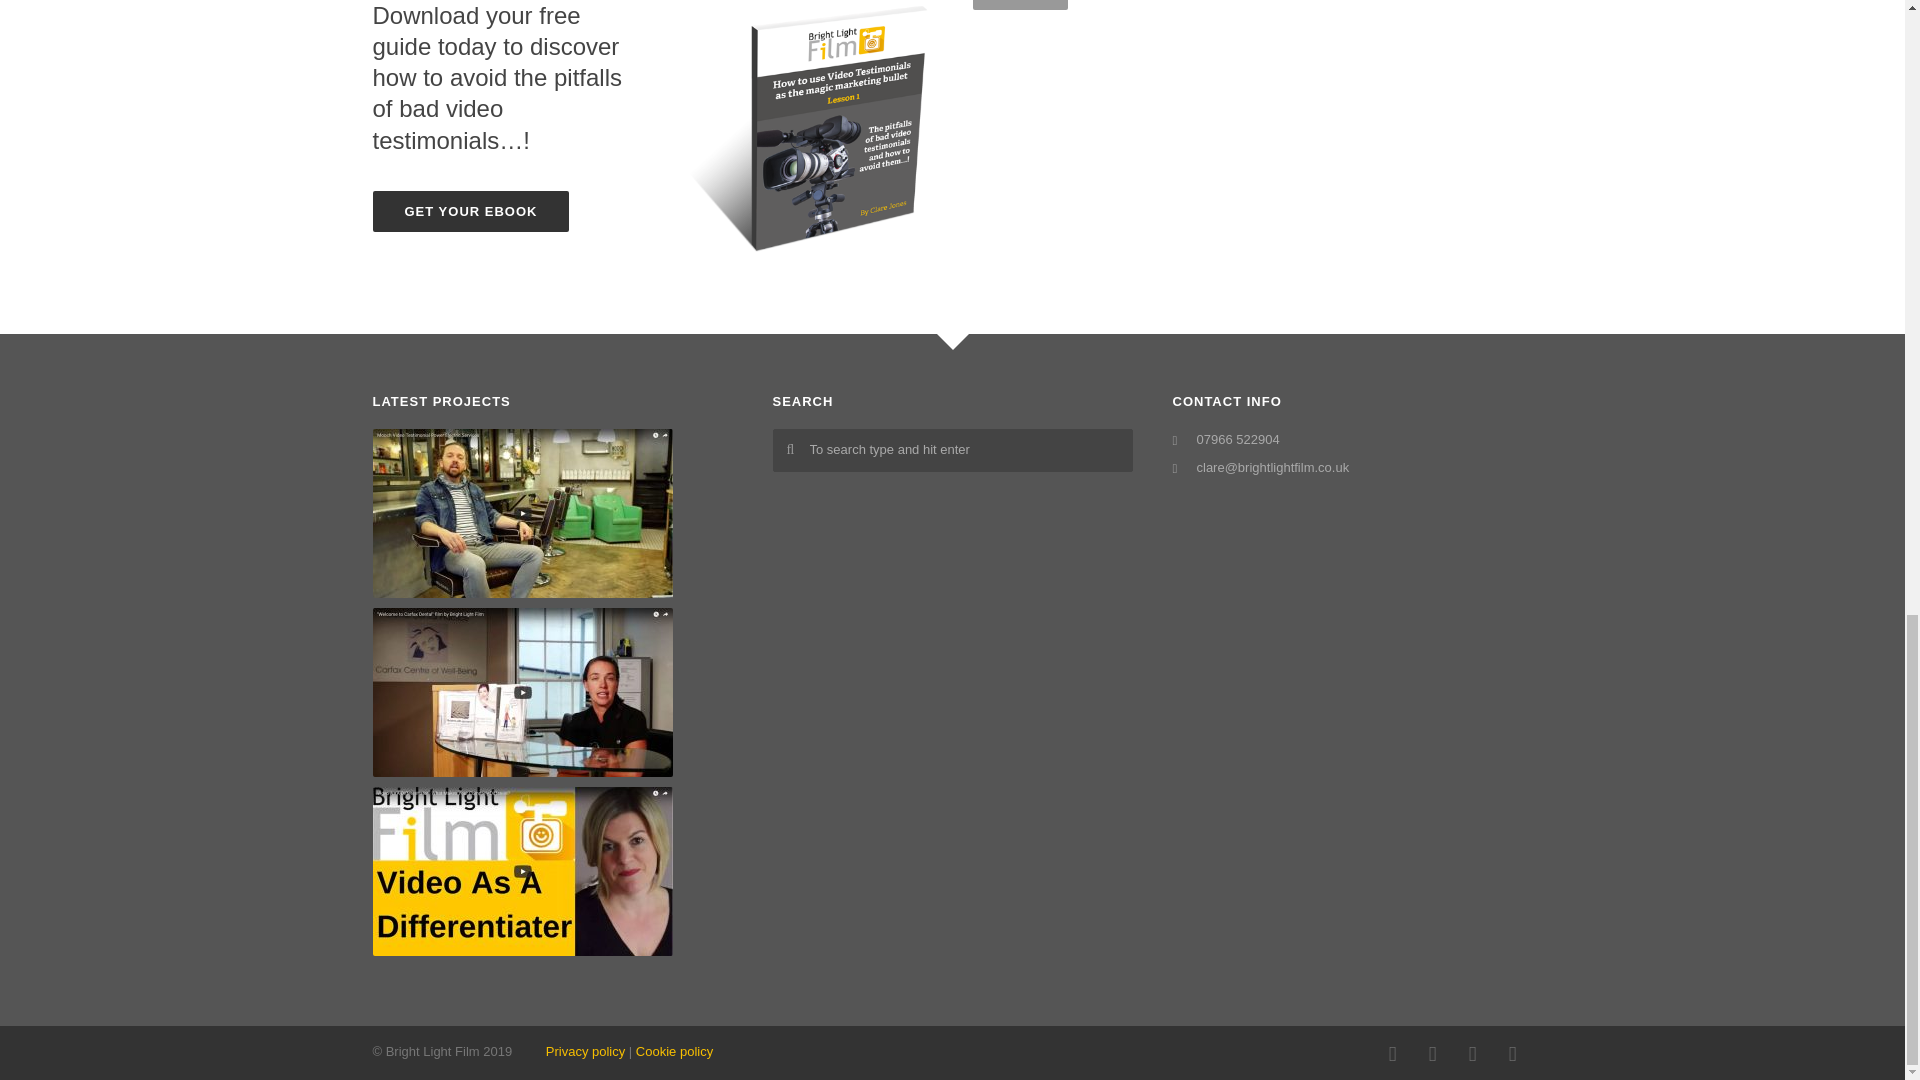 This screenshot has height=1080, width=1920. What do you see at coordinates (952, 450) in the screenshot?
I see `To search type and hit enter` at bounding box center [952, 450].